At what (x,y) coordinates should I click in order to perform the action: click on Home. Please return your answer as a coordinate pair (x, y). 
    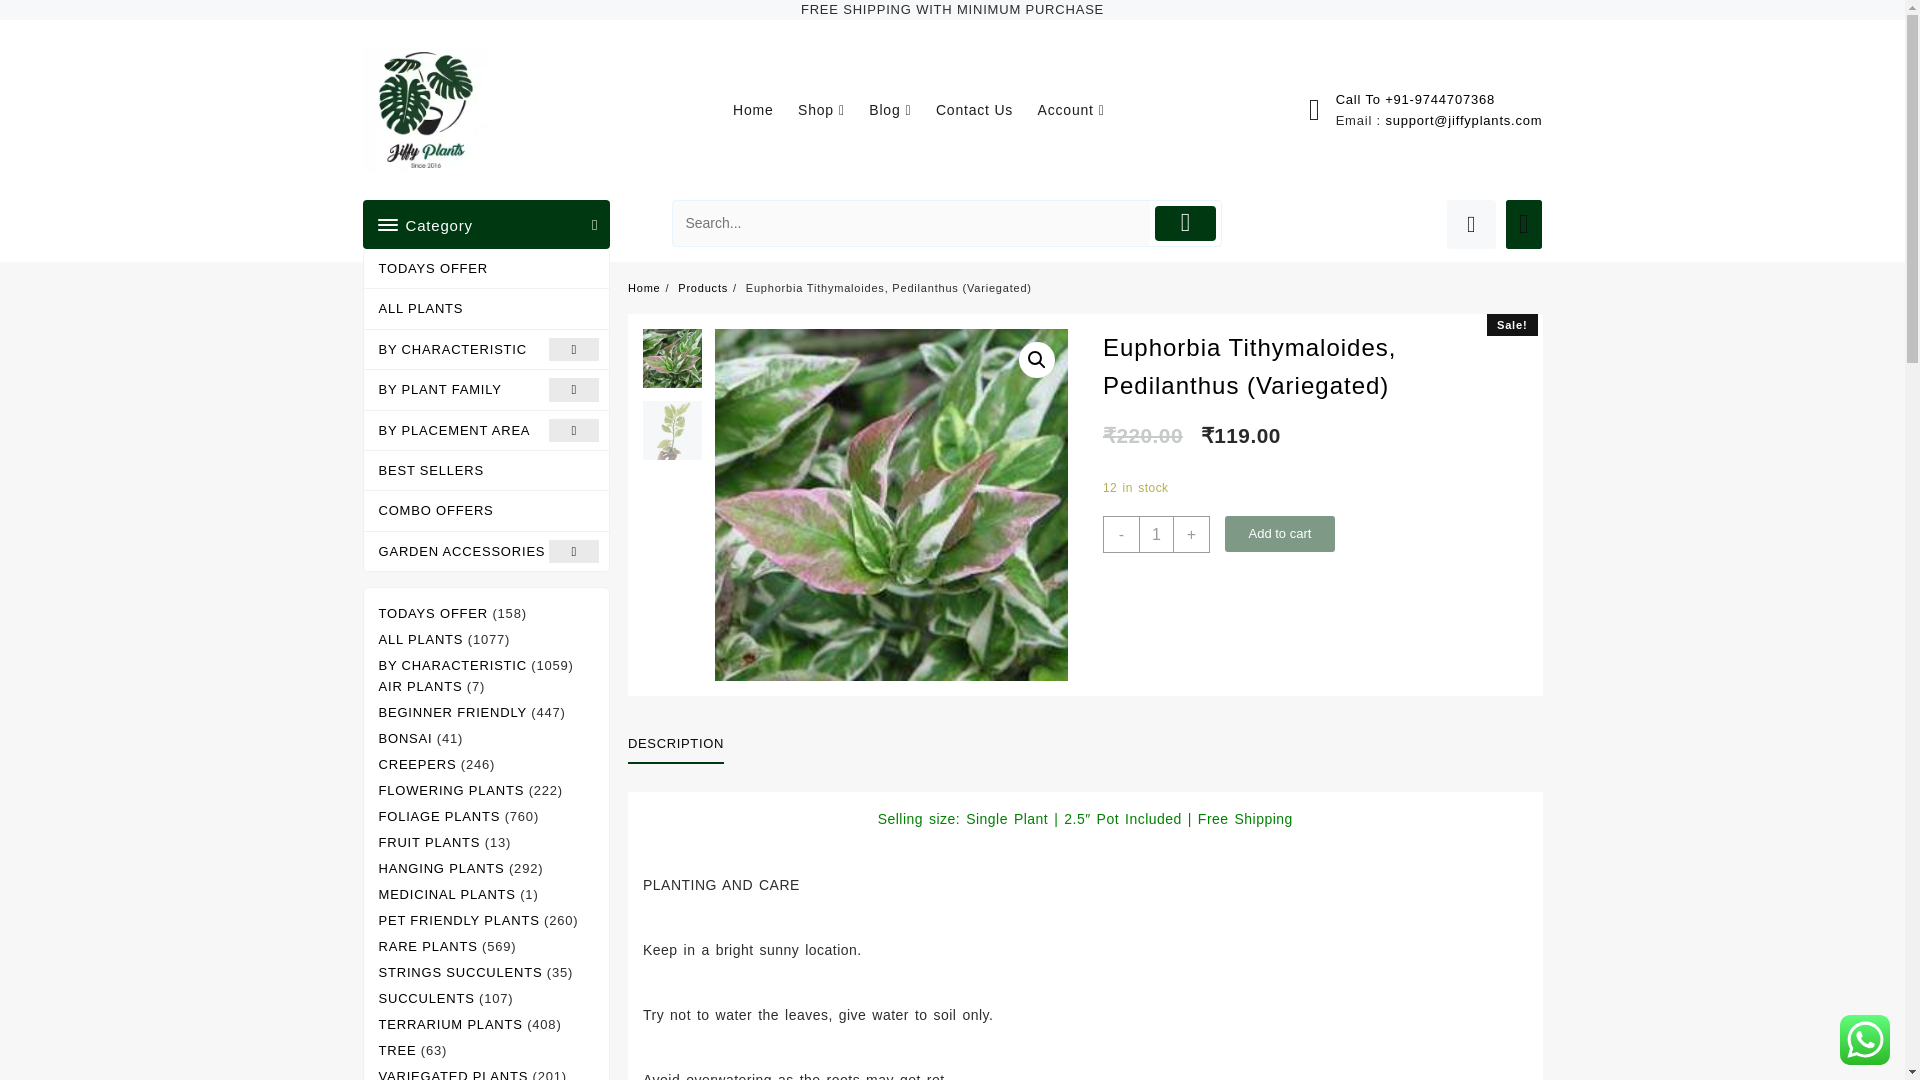
    Looking at the image, I should click on (764, 110).